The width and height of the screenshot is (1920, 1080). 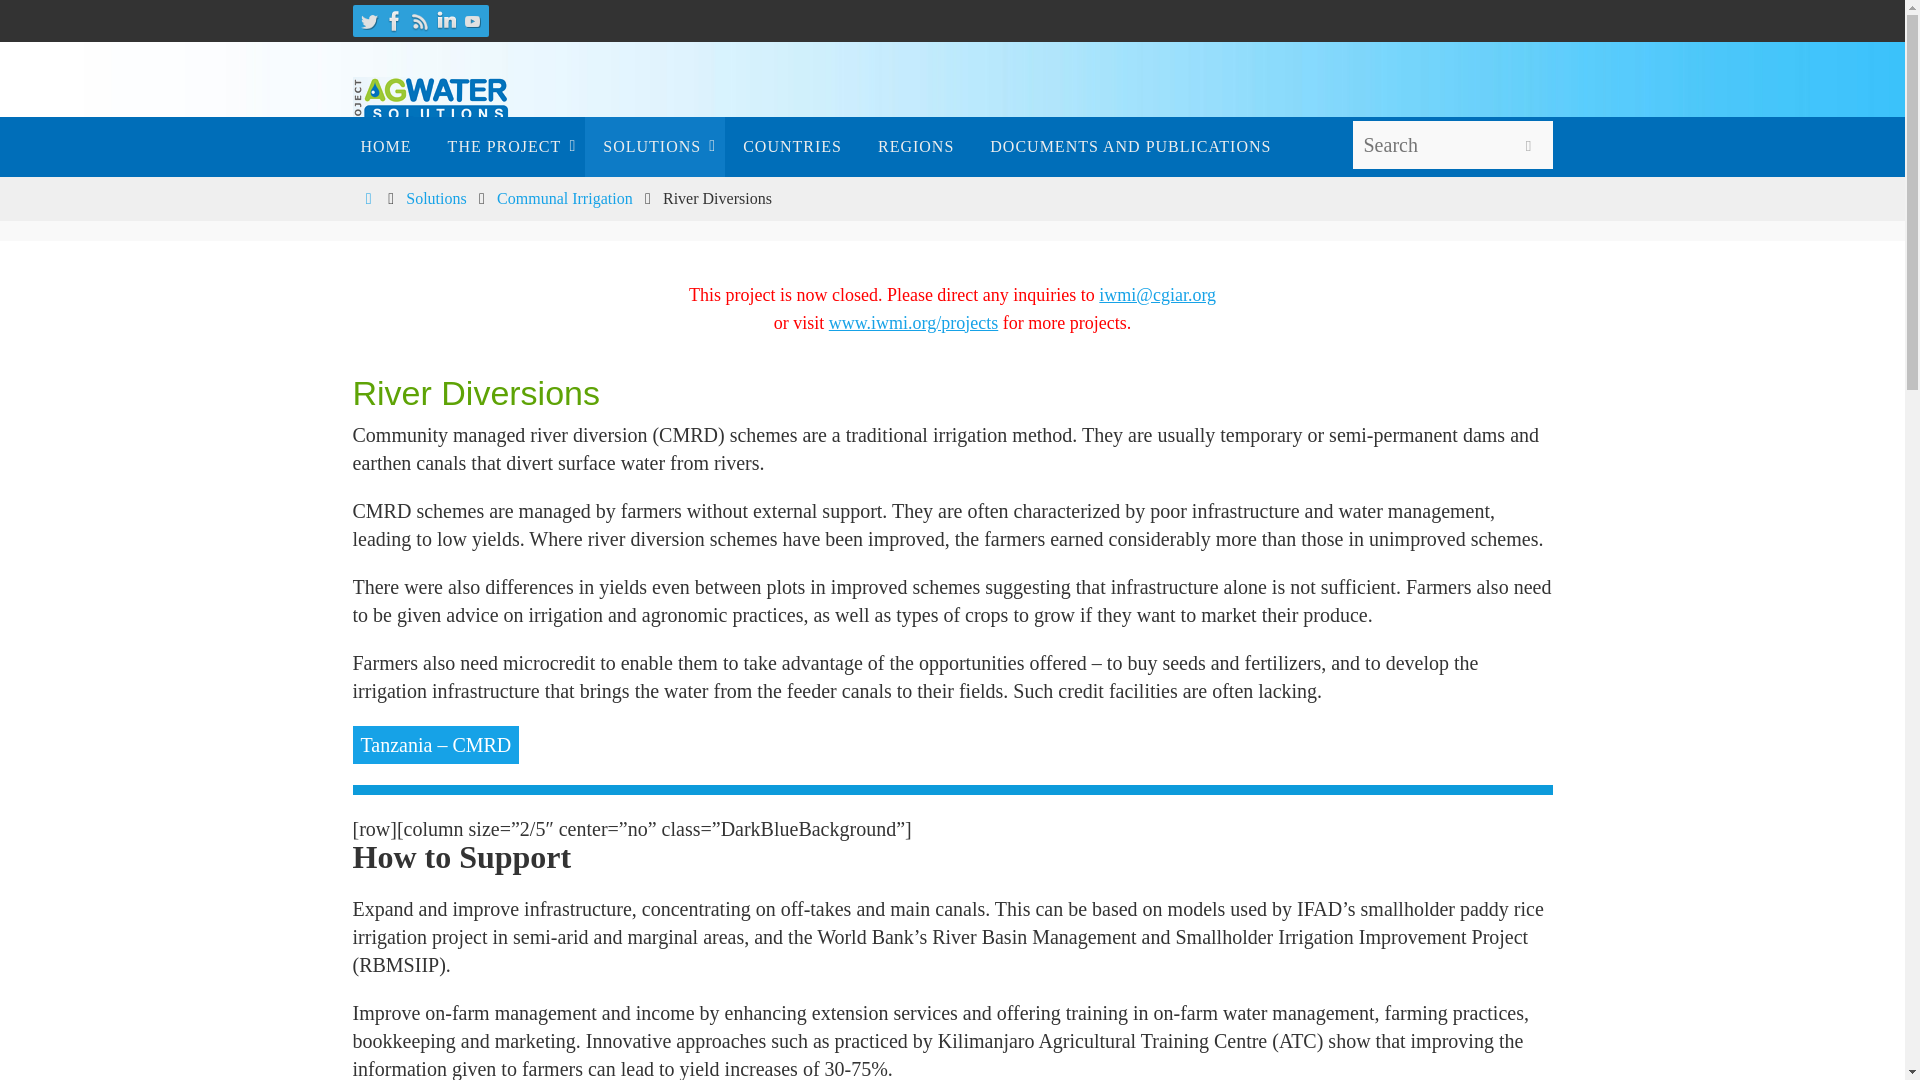 What do you see at coordinates (436, 198) in the screenshot?
I see `Solutions` at bounding box center [436, 198].